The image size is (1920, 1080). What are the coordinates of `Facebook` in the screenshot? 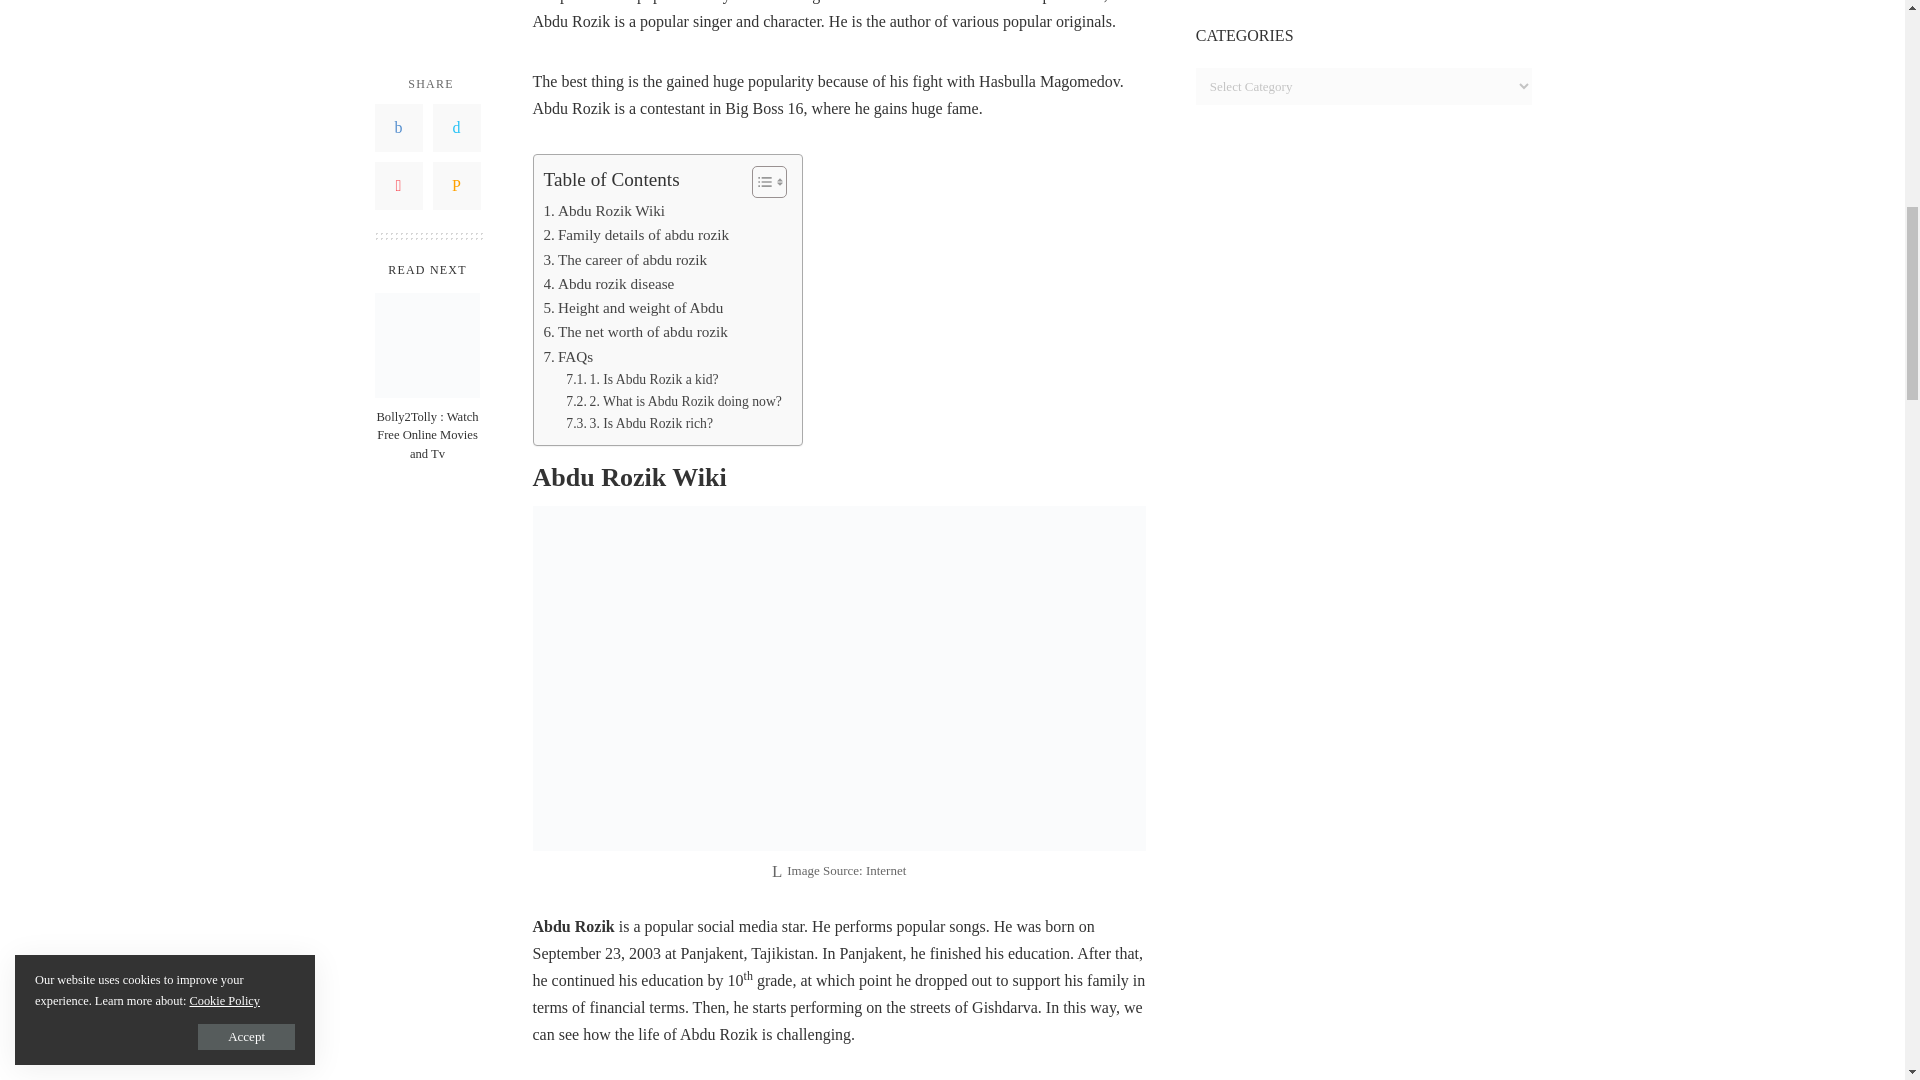 It's located at (398, 2).